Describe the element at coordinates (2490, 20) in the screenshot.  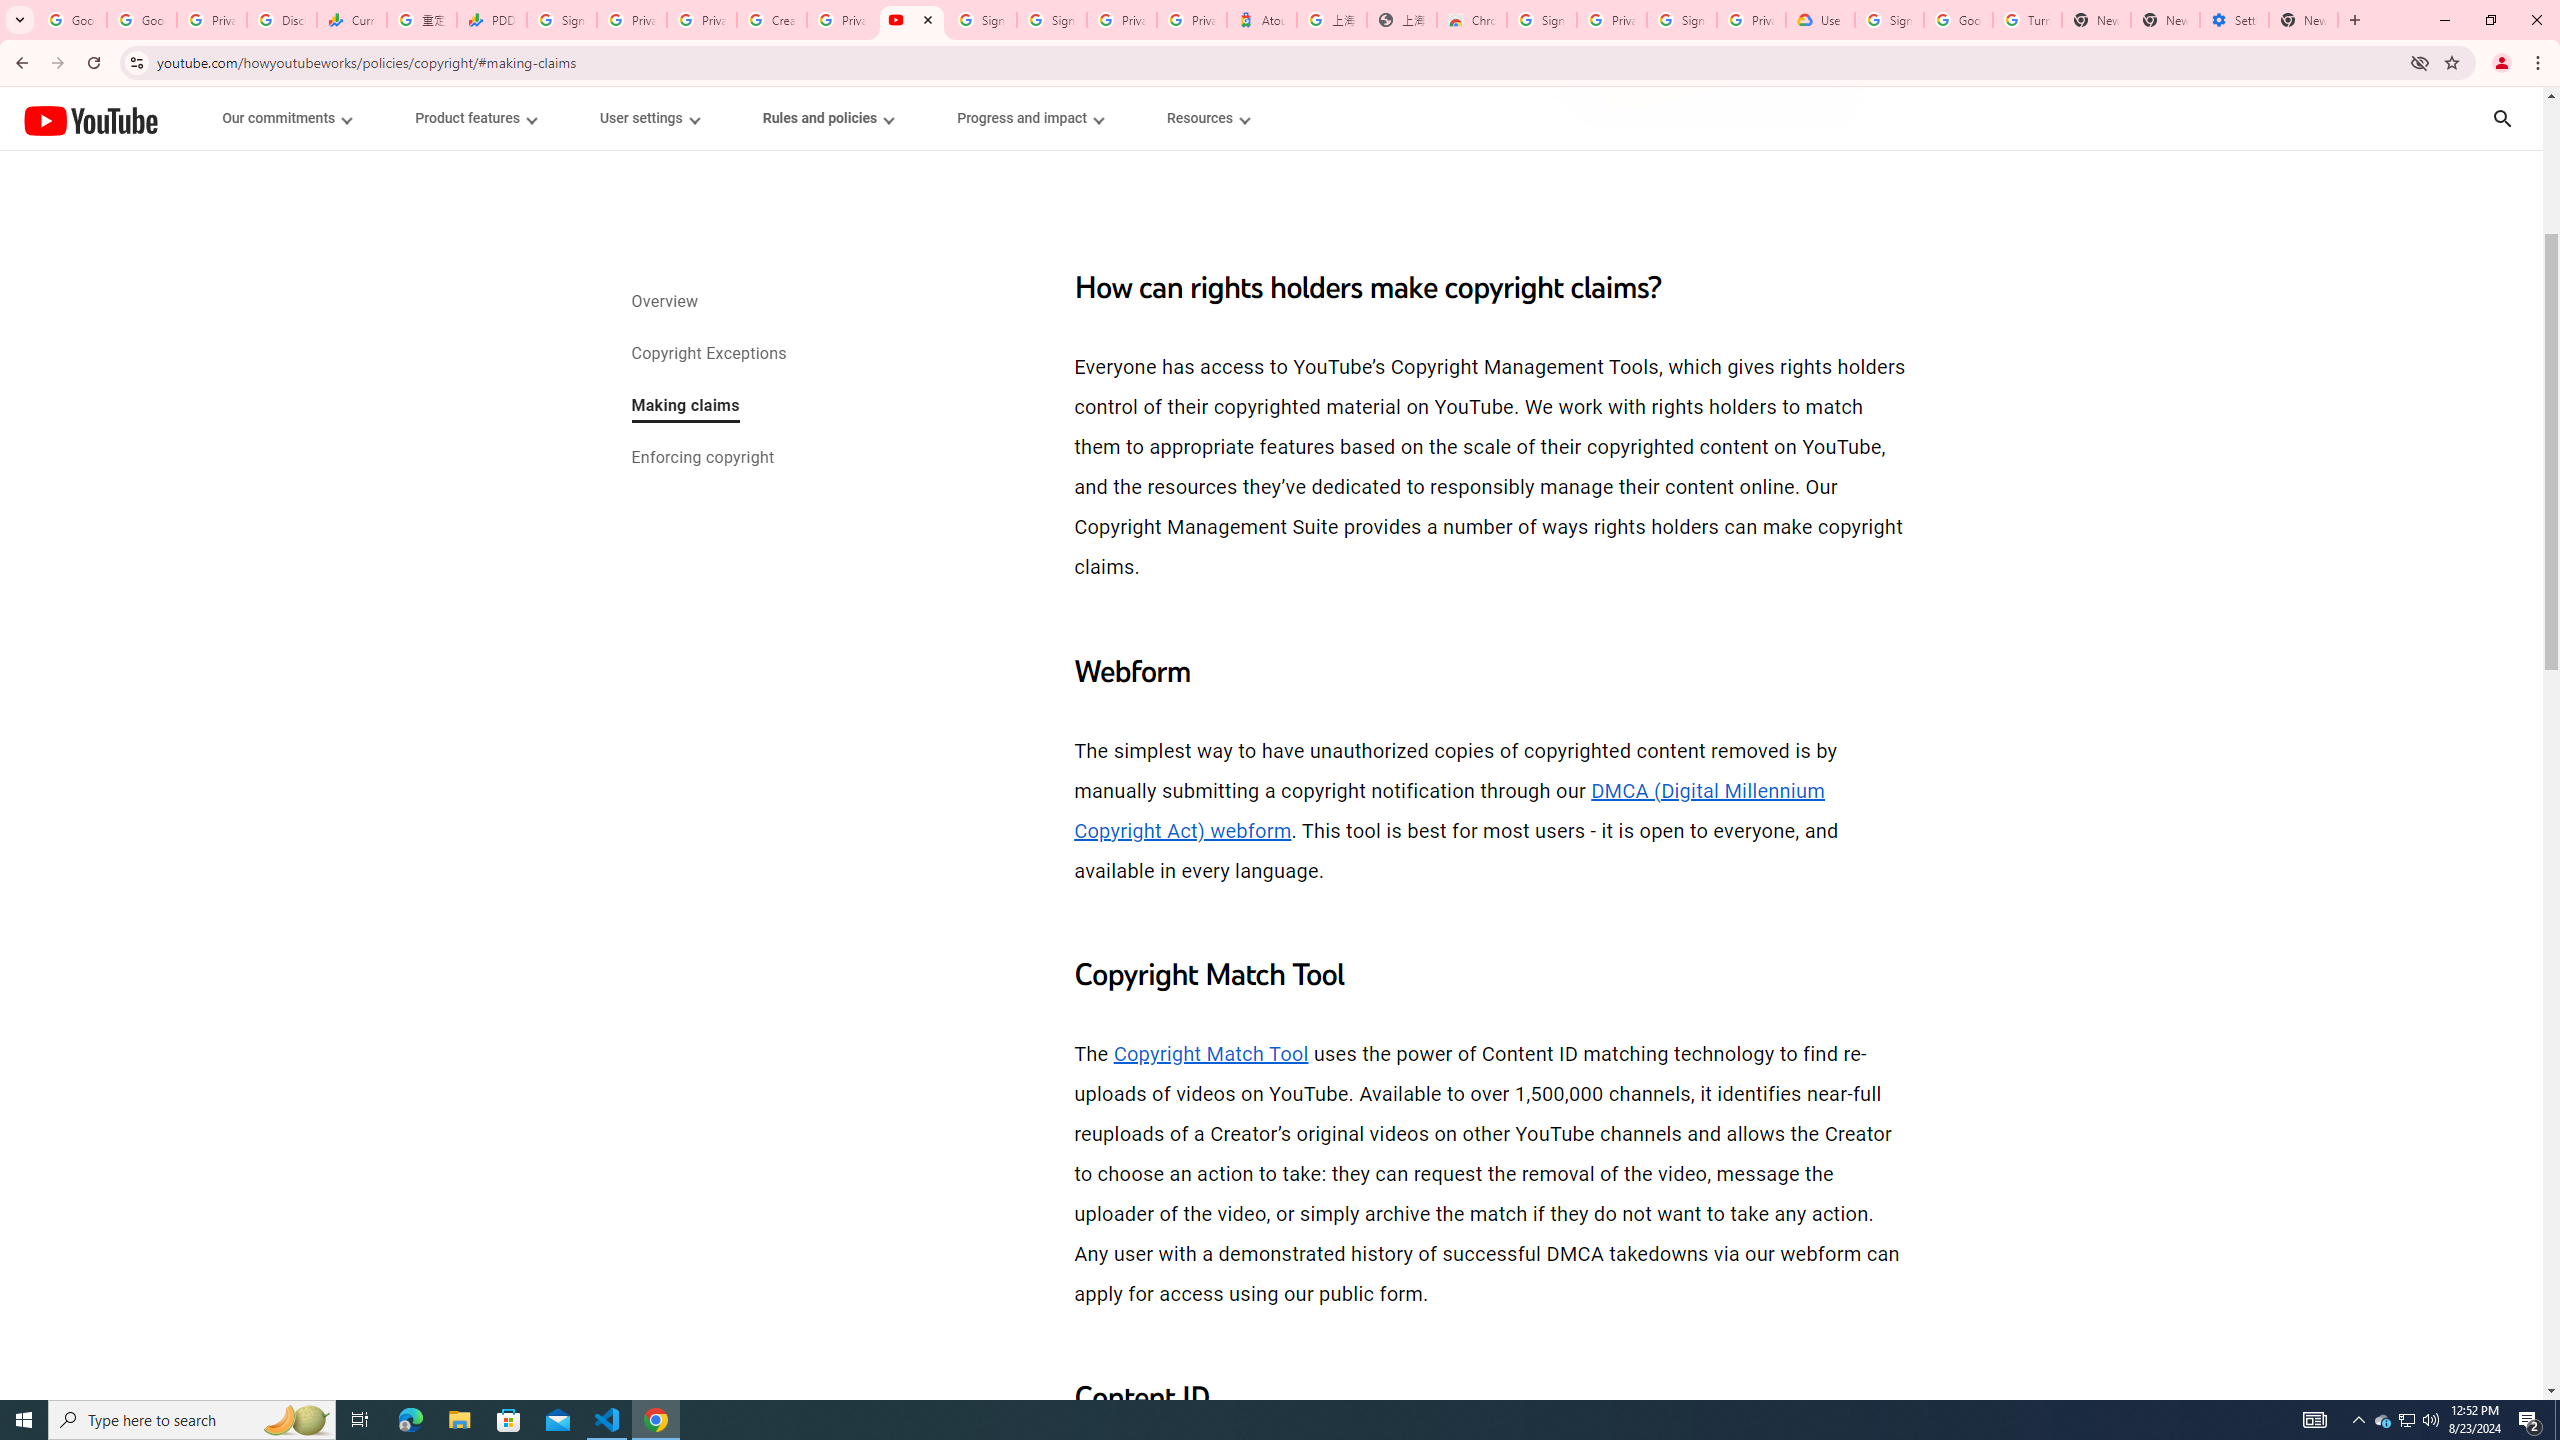
I see `Restore` at that location.